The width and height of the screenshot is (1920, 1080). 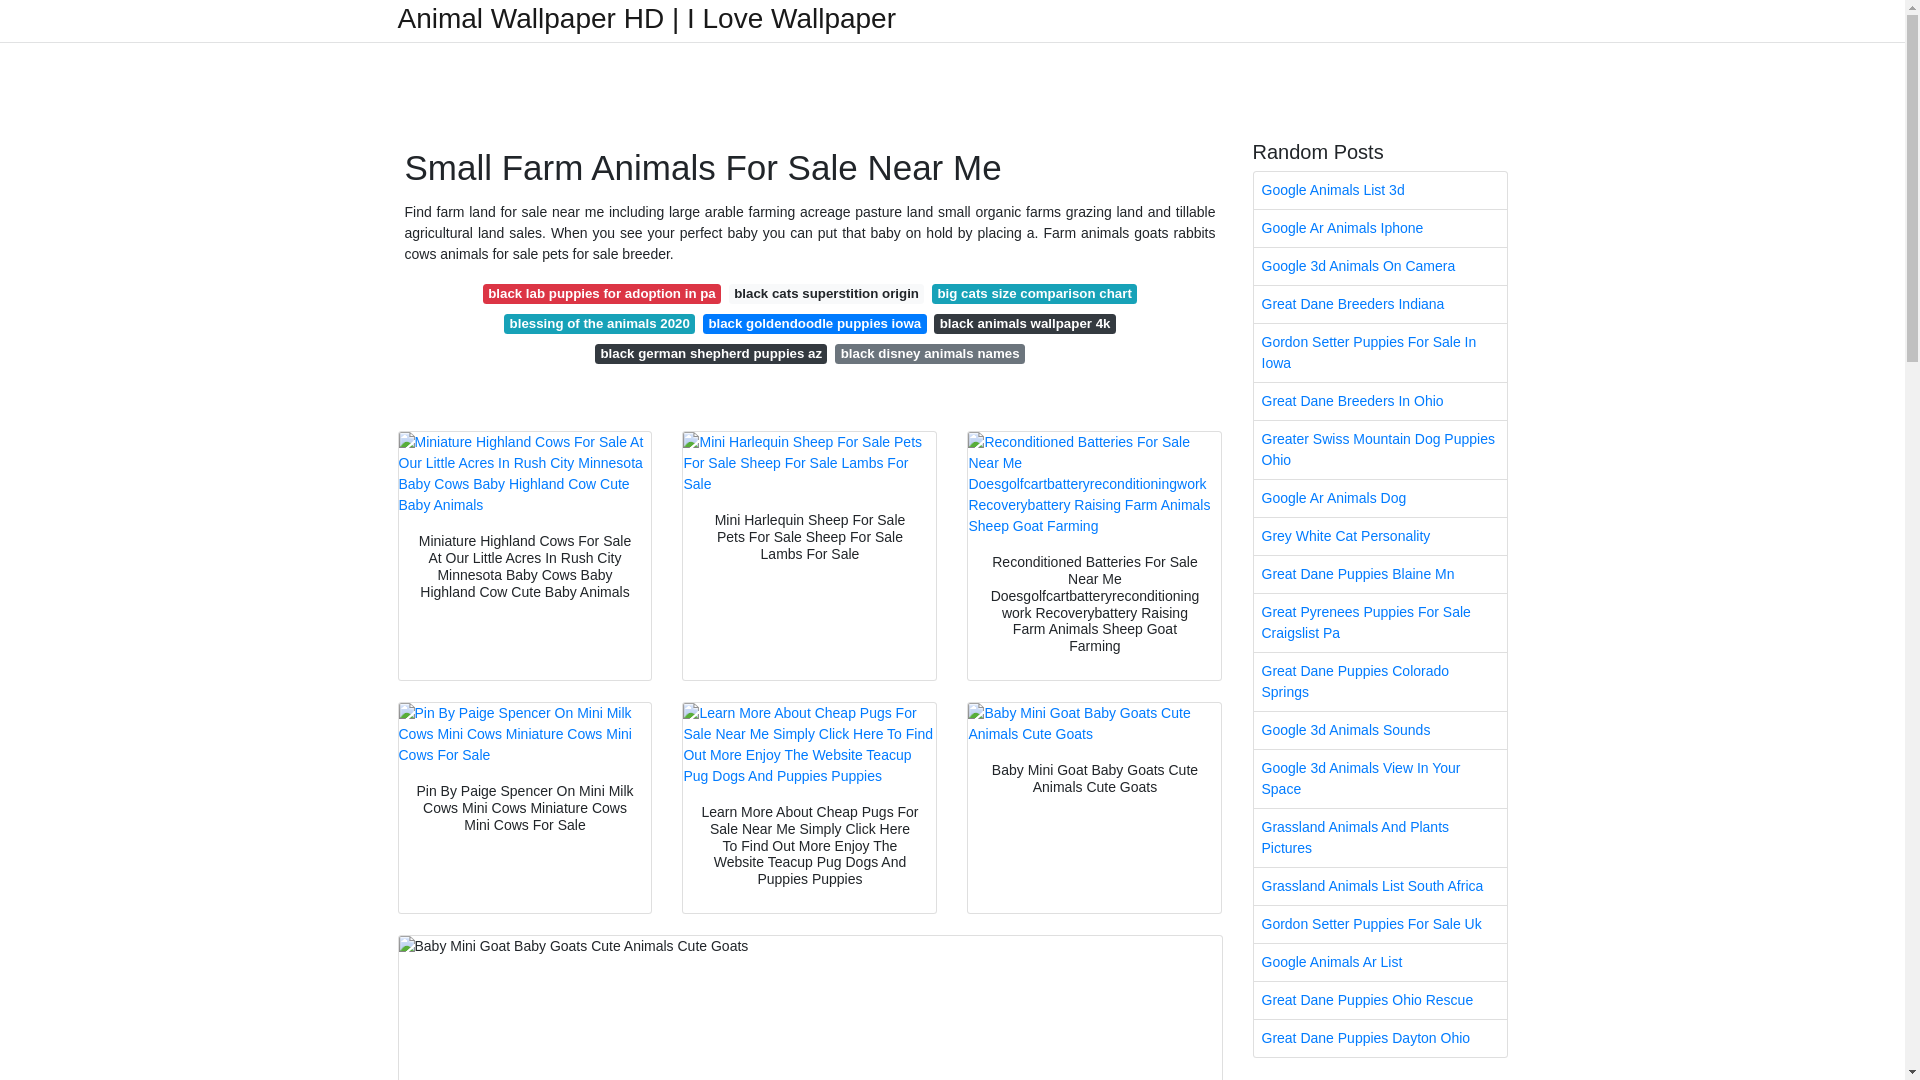 What do you see at coordinates (1380, 266) in the screenshot?
I see `Google 3d Animals On Camera` at bounding box center [1380, 266].